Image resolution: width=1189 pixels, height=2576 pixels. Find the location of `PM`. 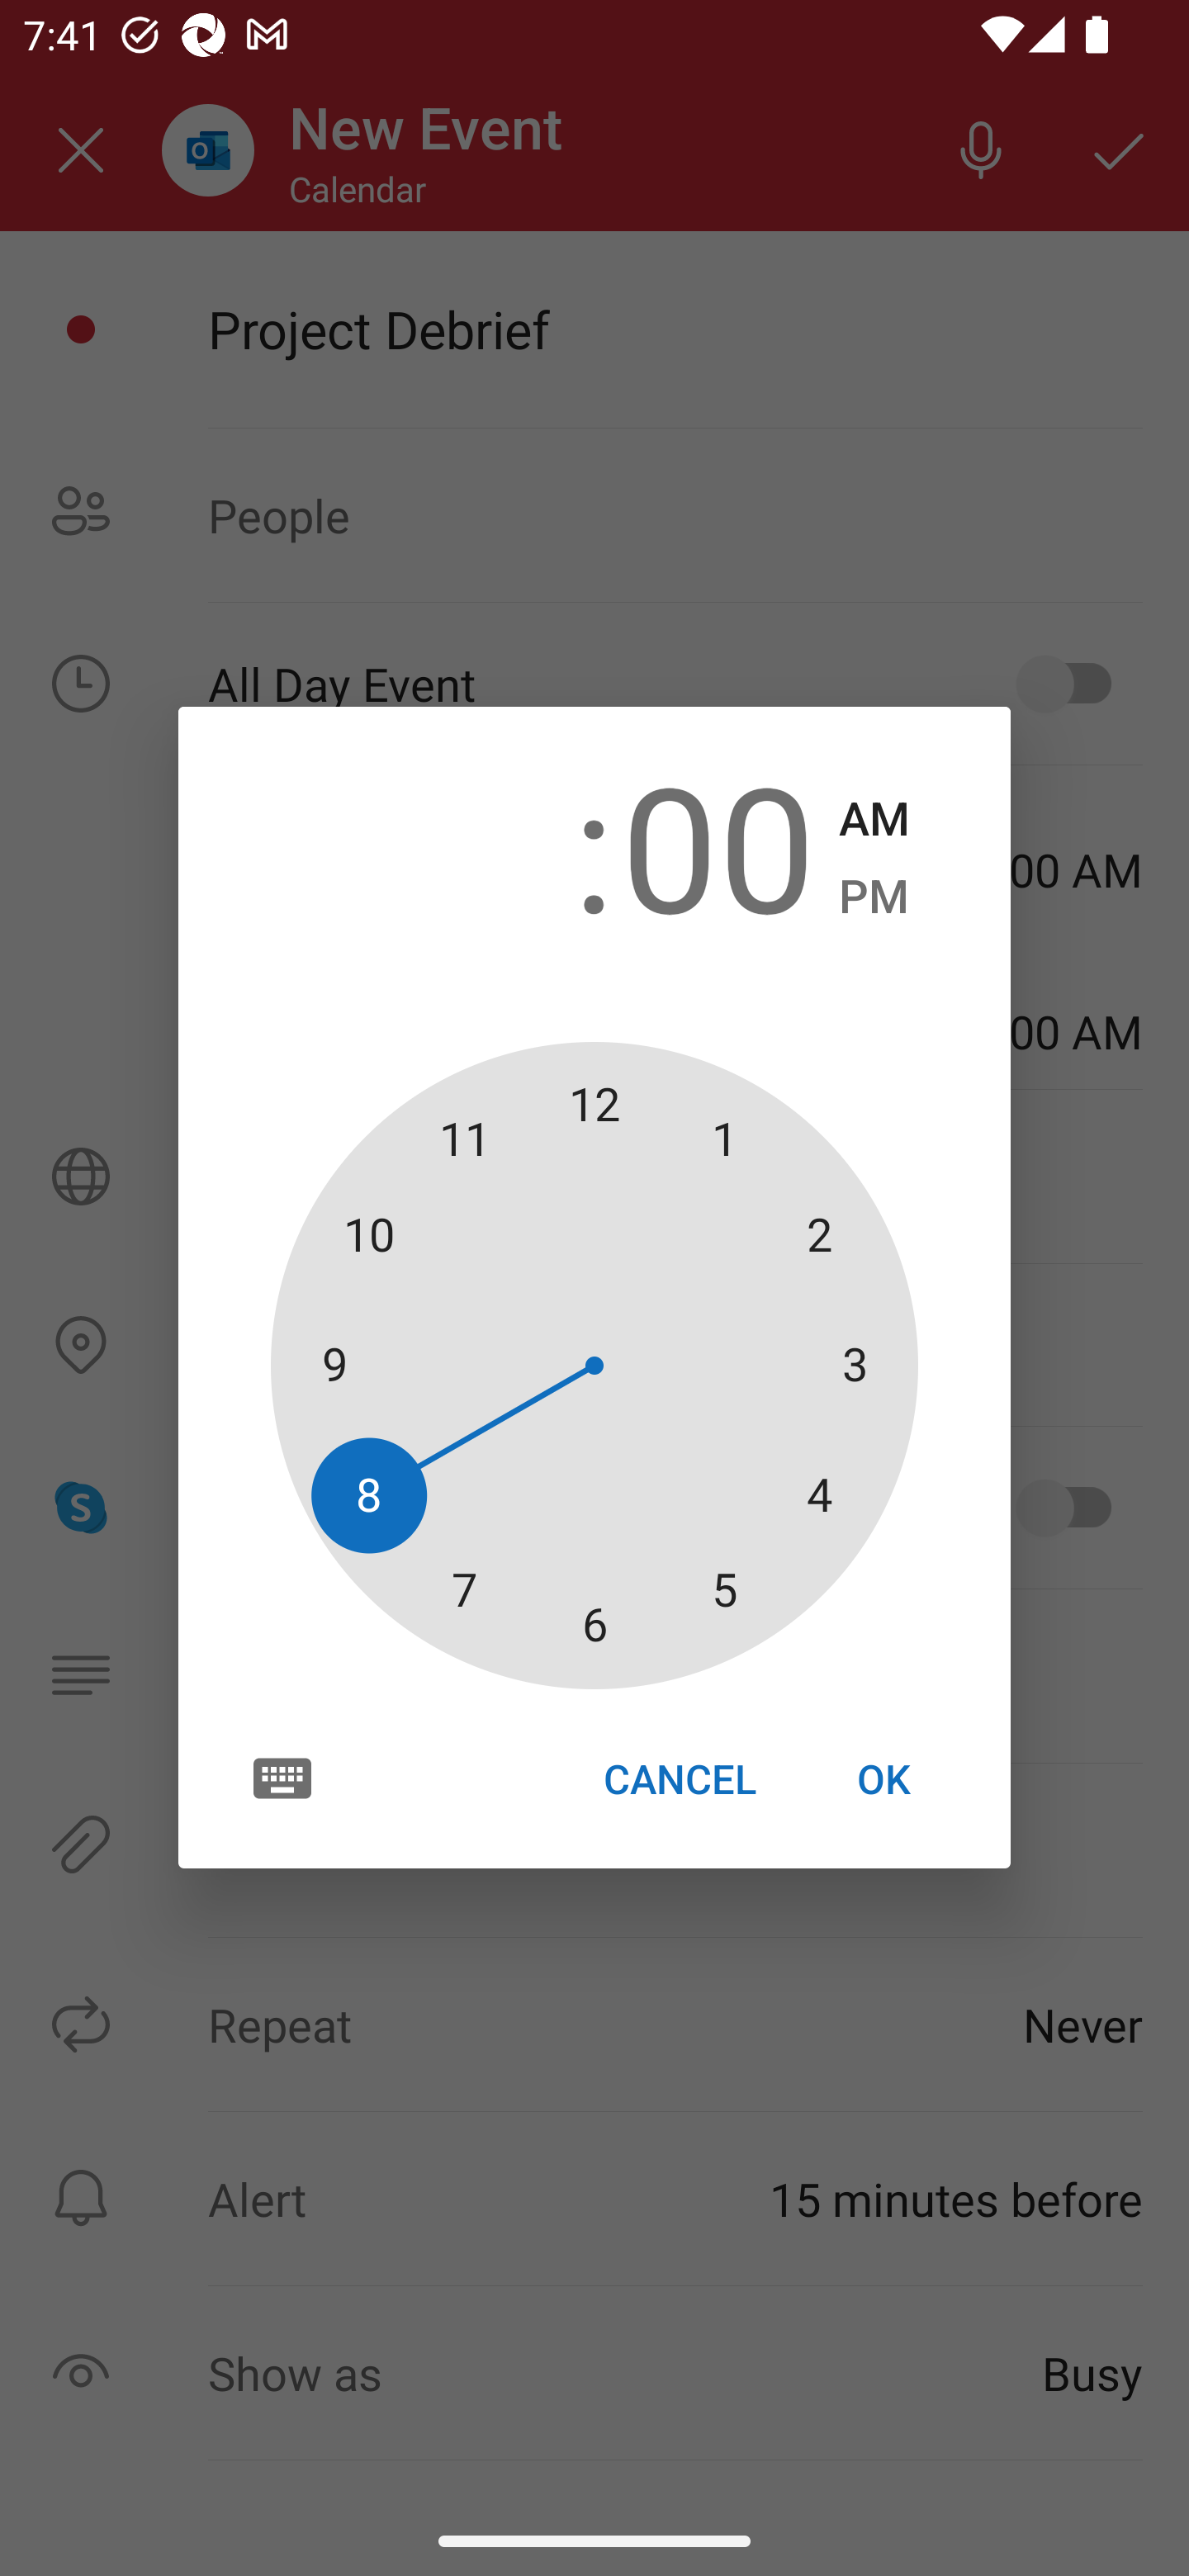

PM is located at coordinates (874, 897).